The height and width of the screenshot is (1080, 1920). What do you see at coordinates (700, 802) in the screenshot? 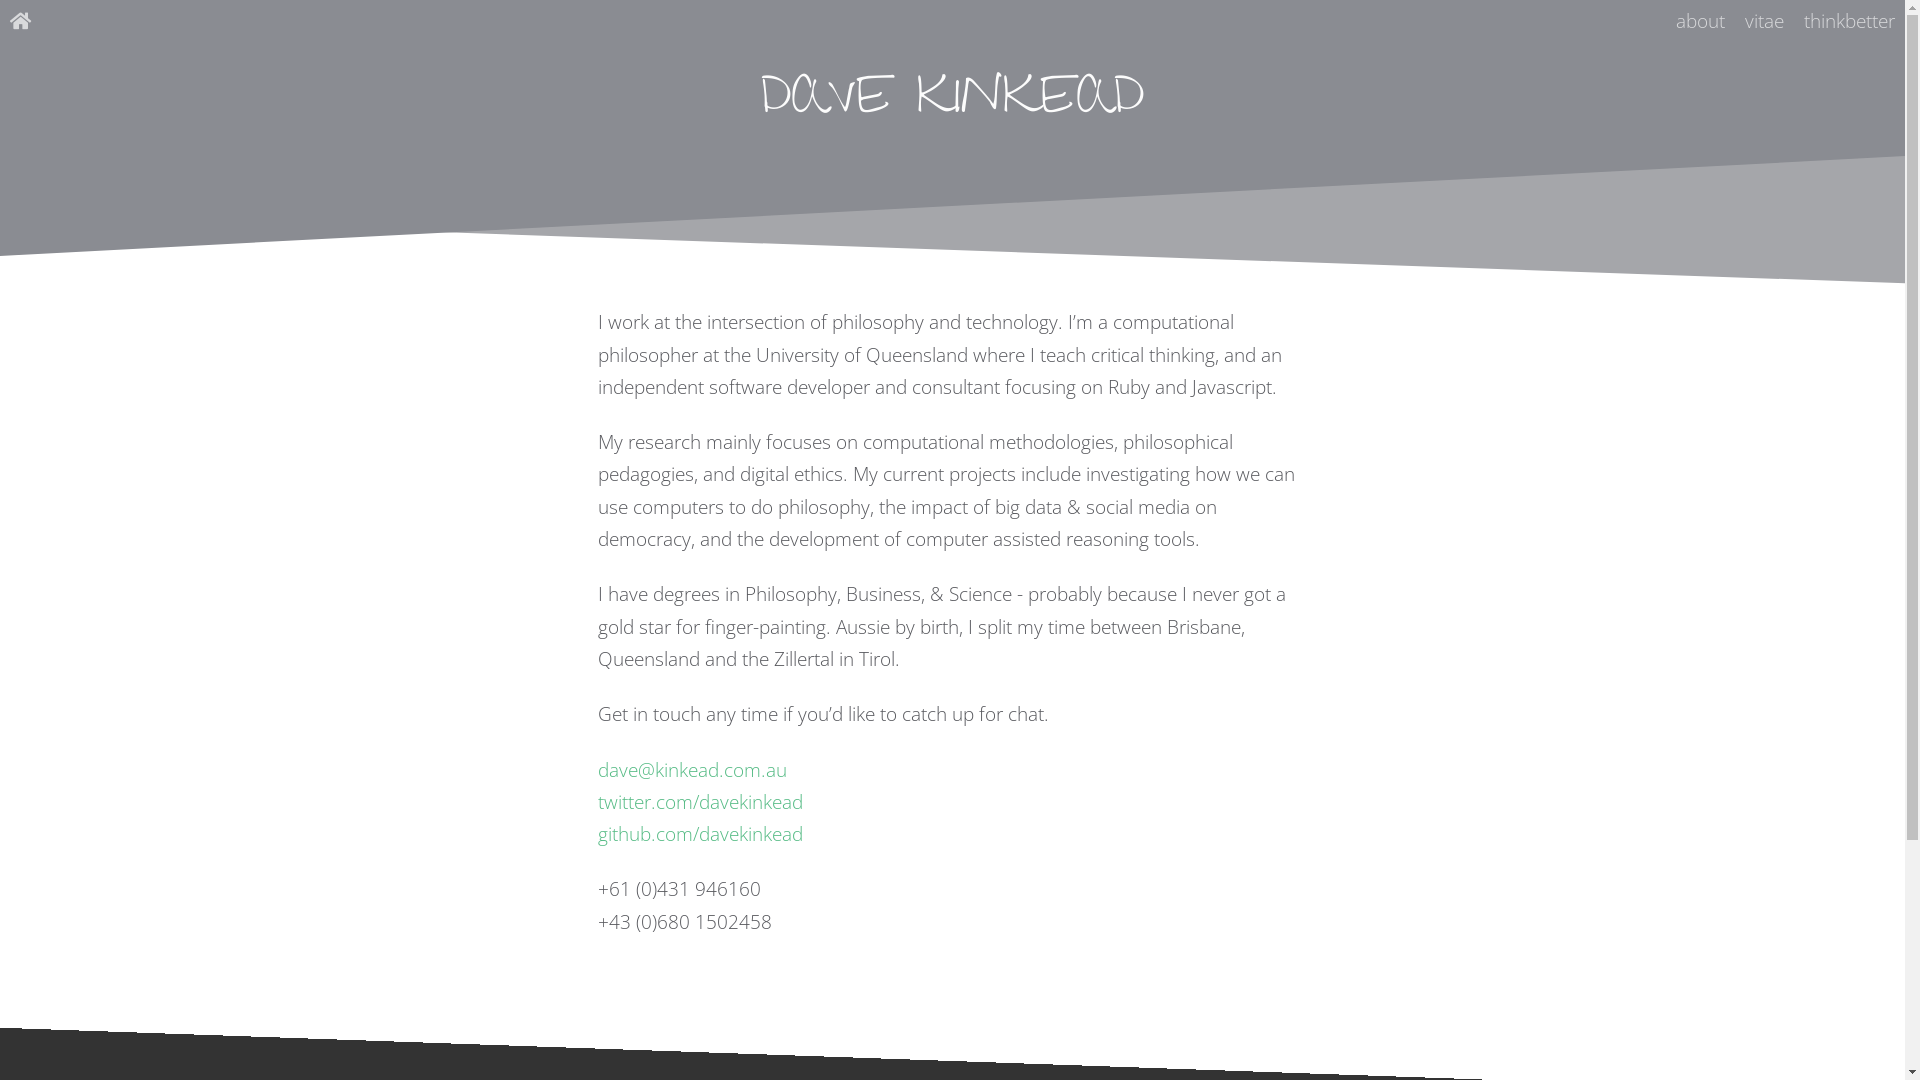
I see `twitter.com/davekinkead` at bounding box center [700, 802].